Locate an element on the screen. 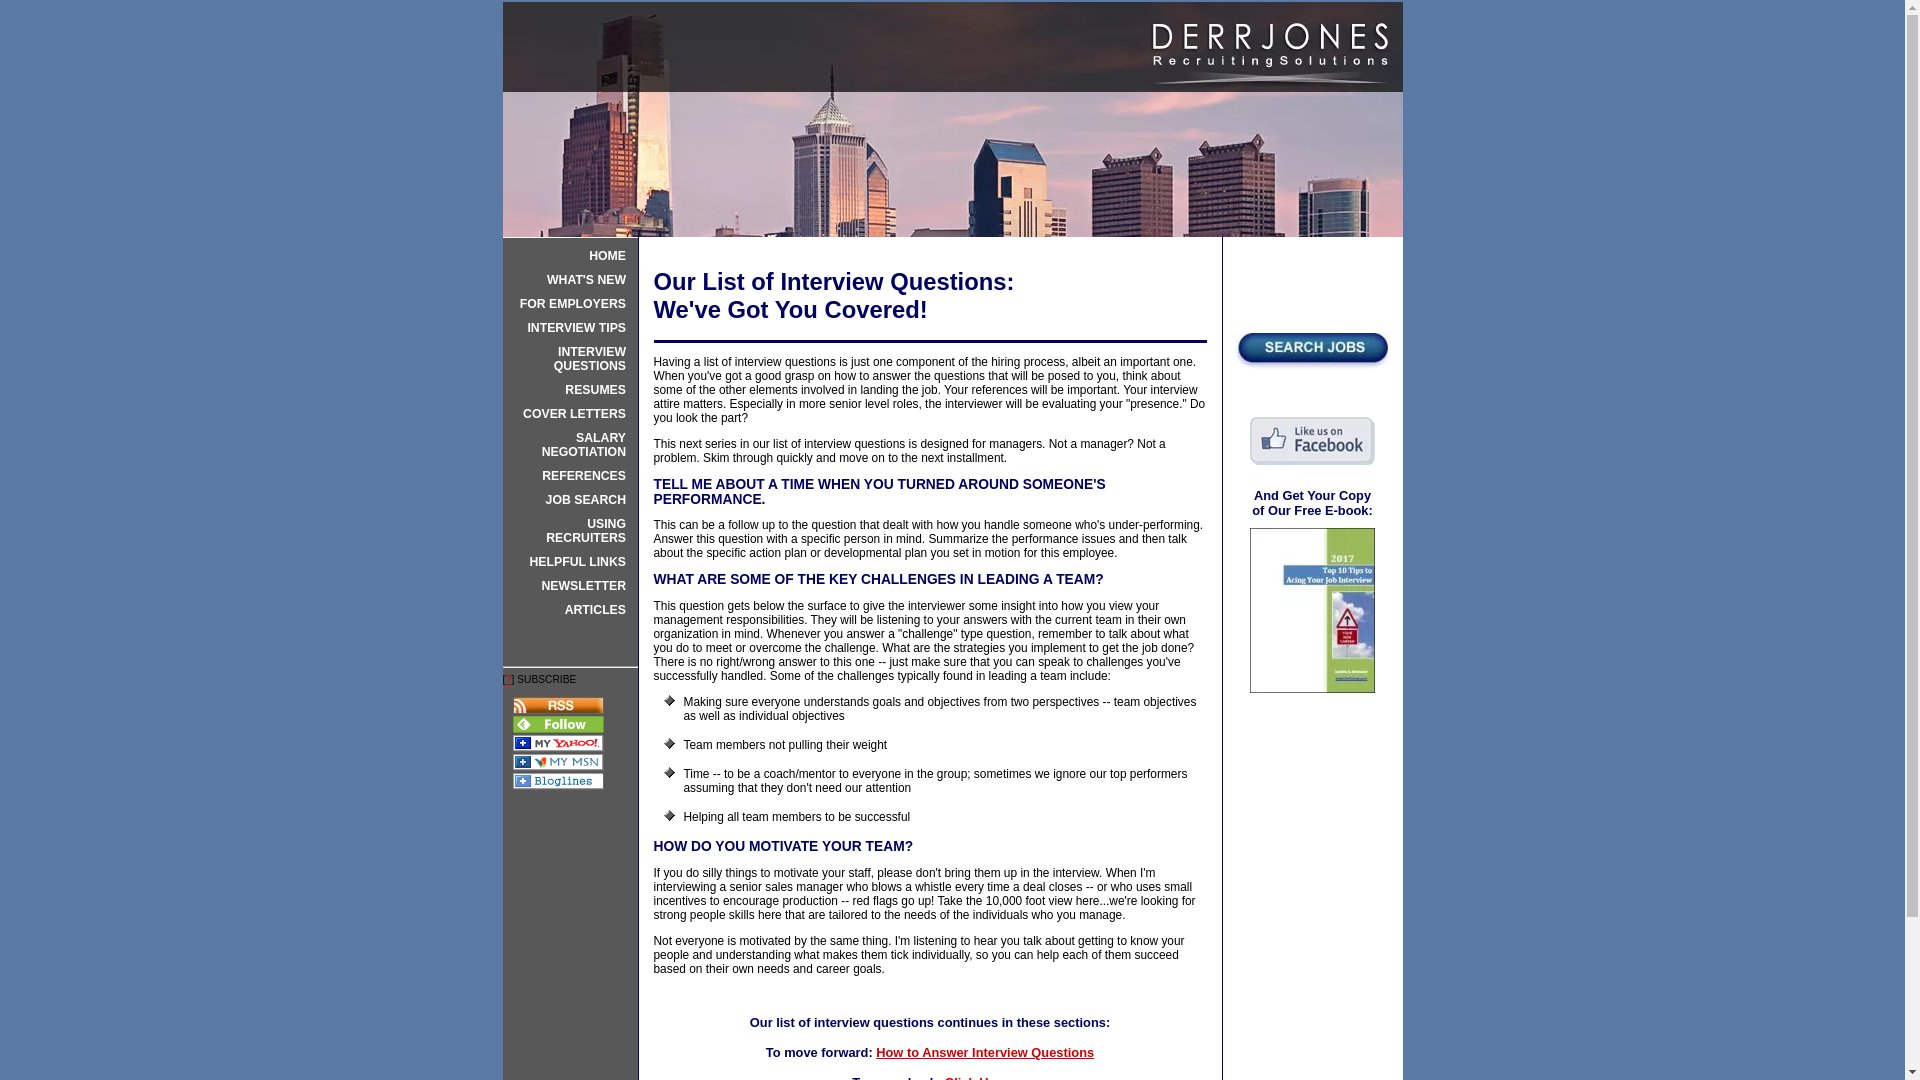  Click Here is located at coordinates (976, 1077).